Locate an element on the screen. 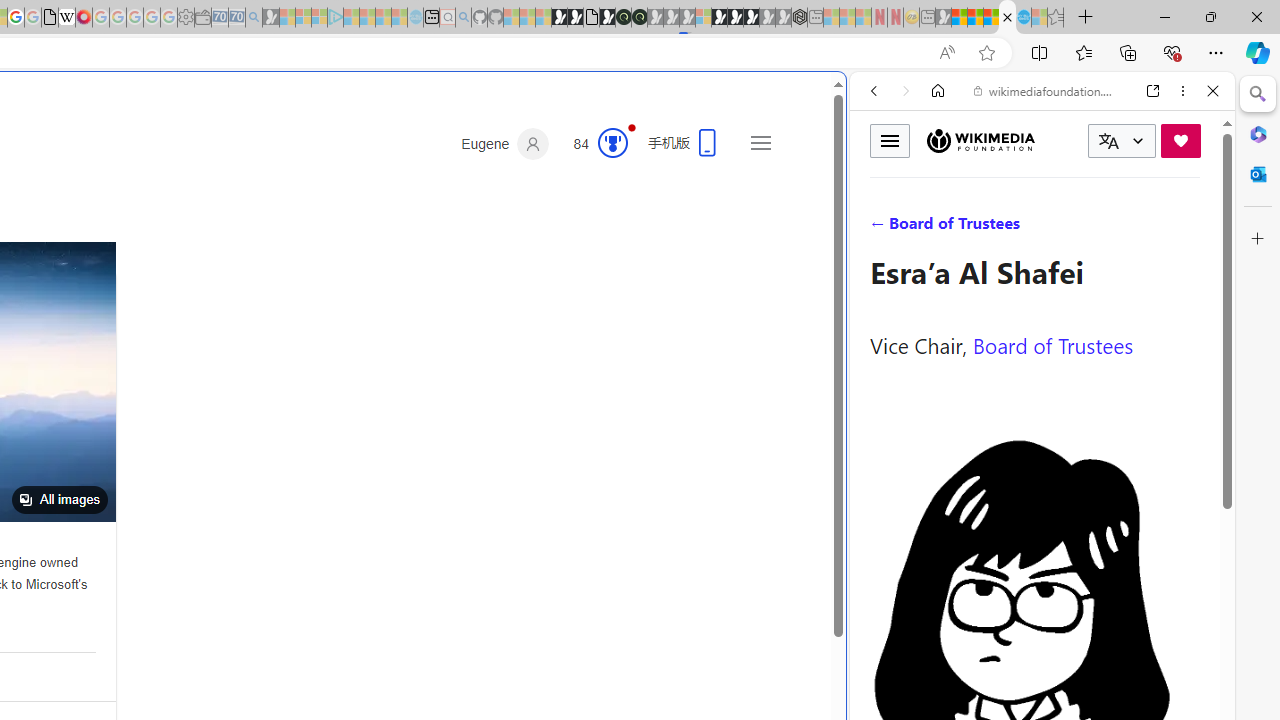 This screenshot has width=1280, height=720. Target page - Wikipedia is located at coordinates (66, 18).